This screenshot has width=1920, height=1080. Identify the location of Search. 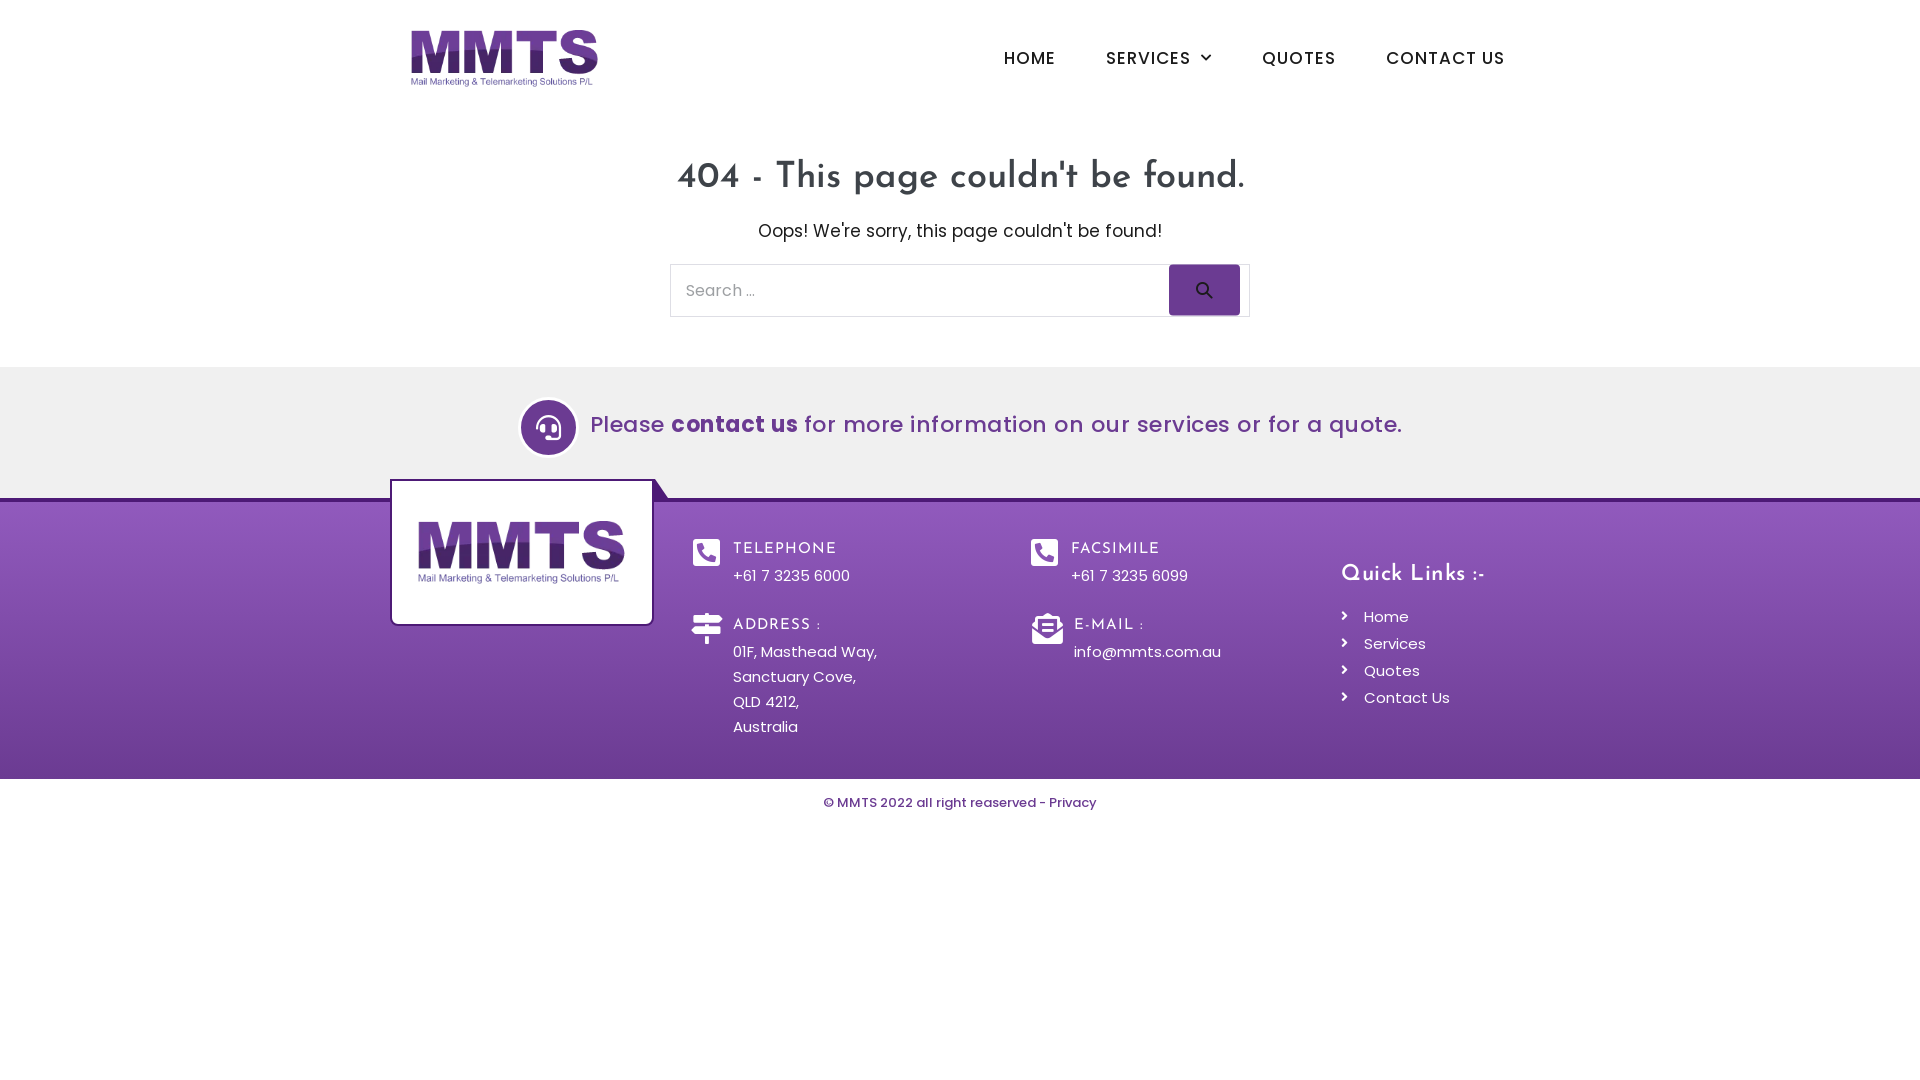
(1204, 290).